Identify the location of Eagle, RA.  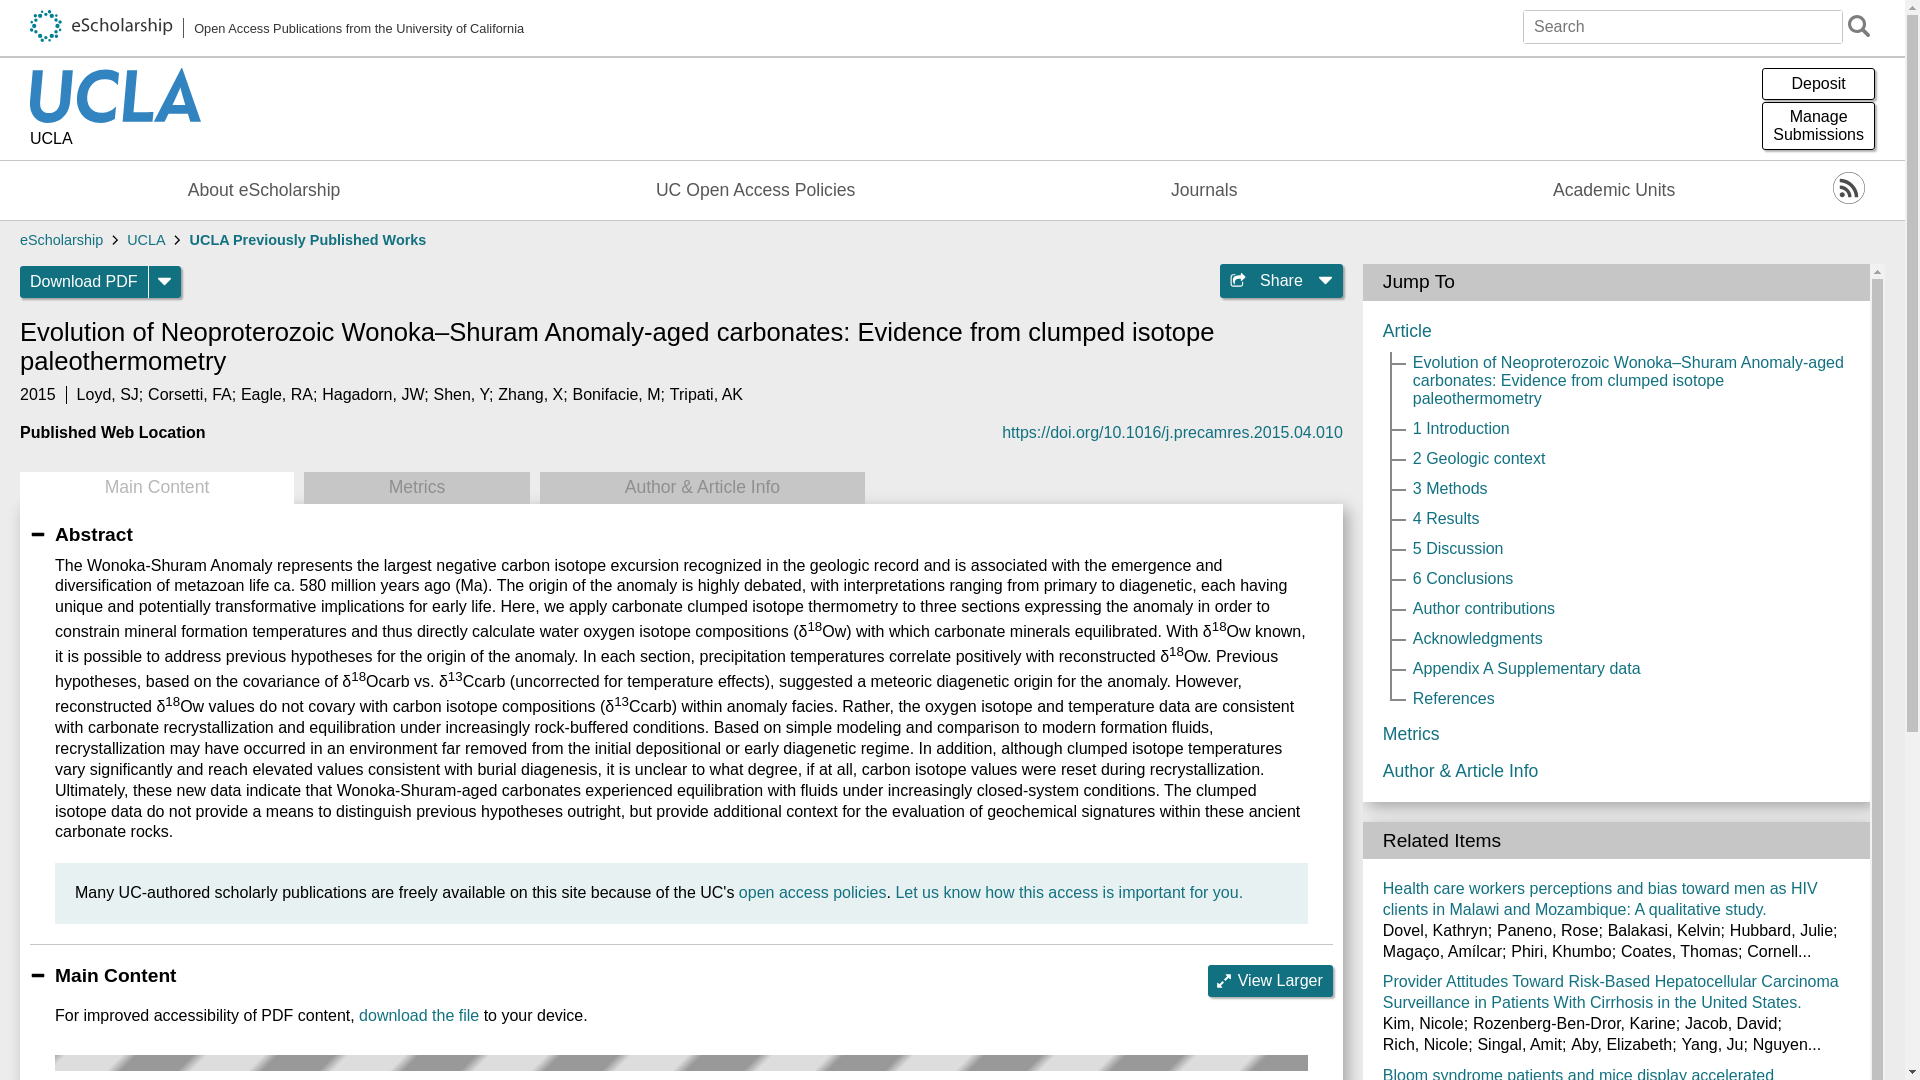
(276, 394).